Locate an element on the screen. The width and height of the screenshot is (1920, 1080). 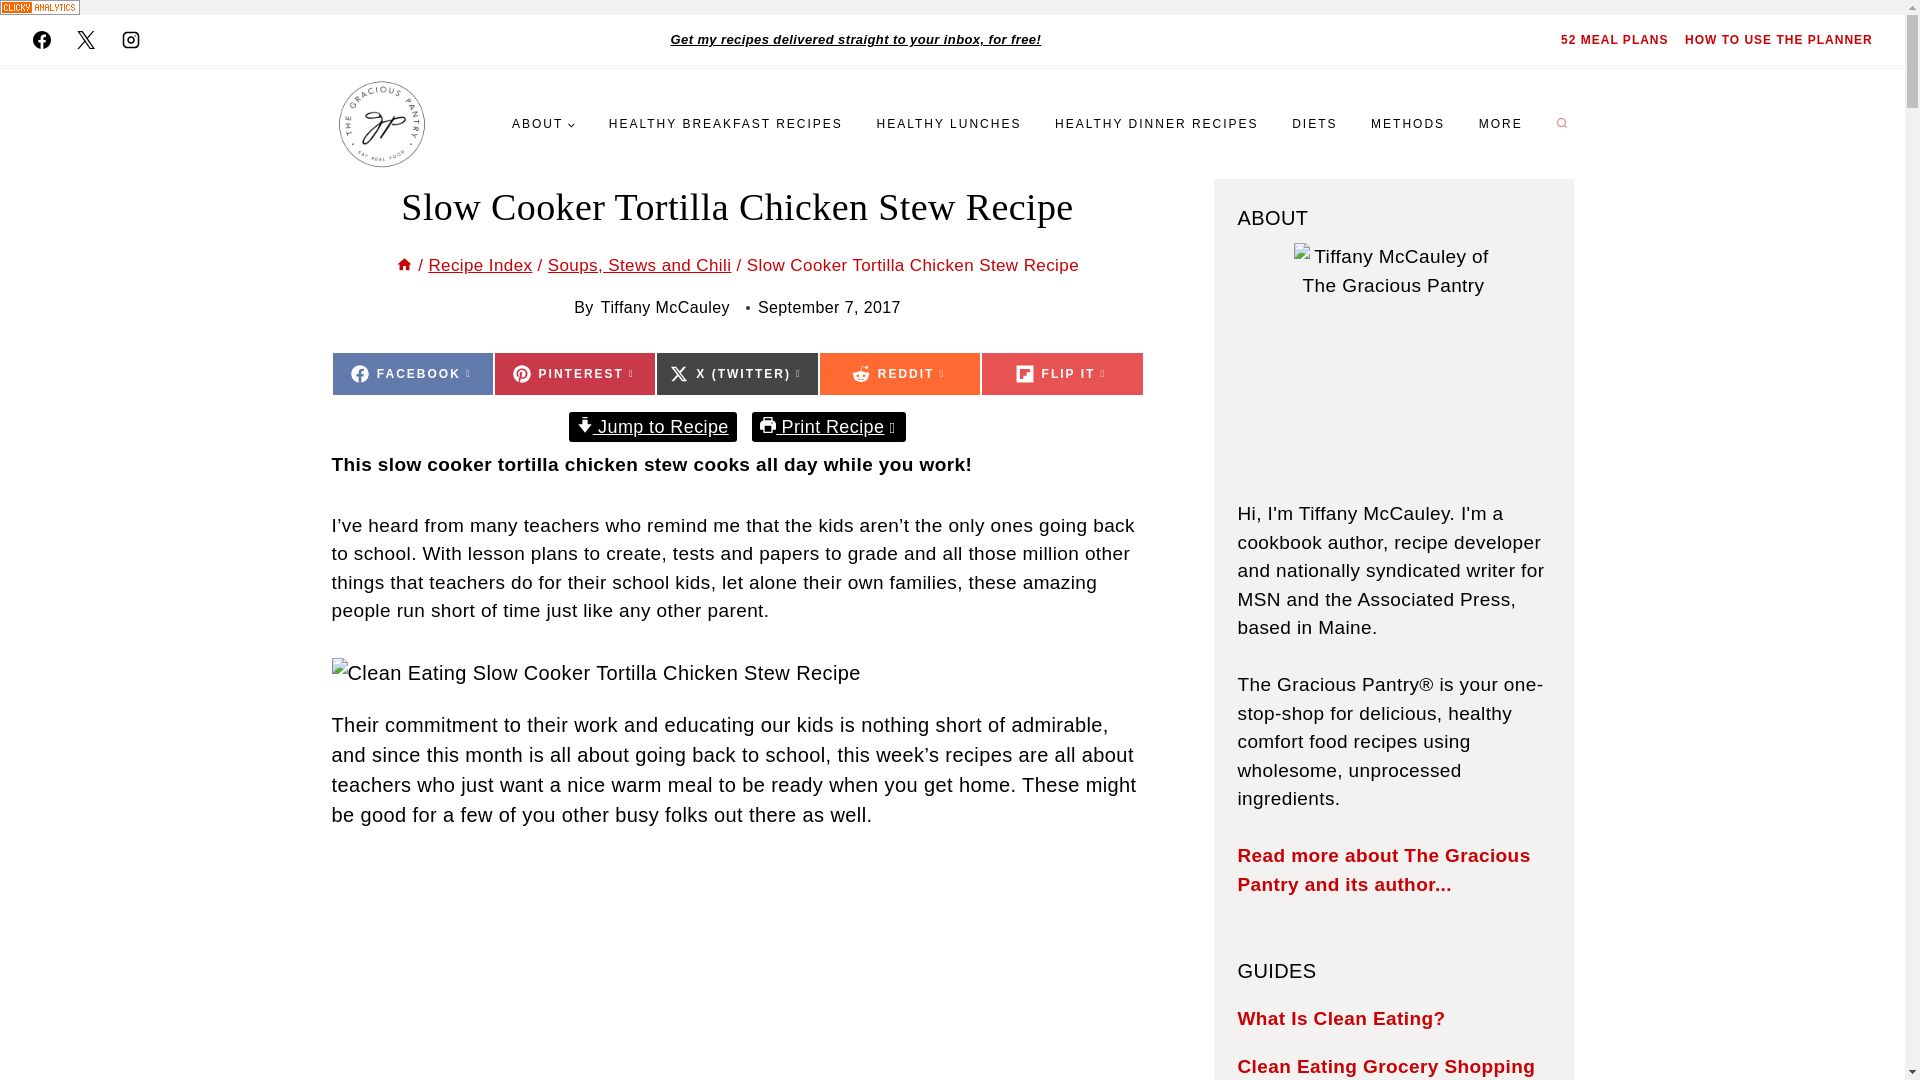
 External link. Opens in a new tab. is located at coordinates (85, 40).